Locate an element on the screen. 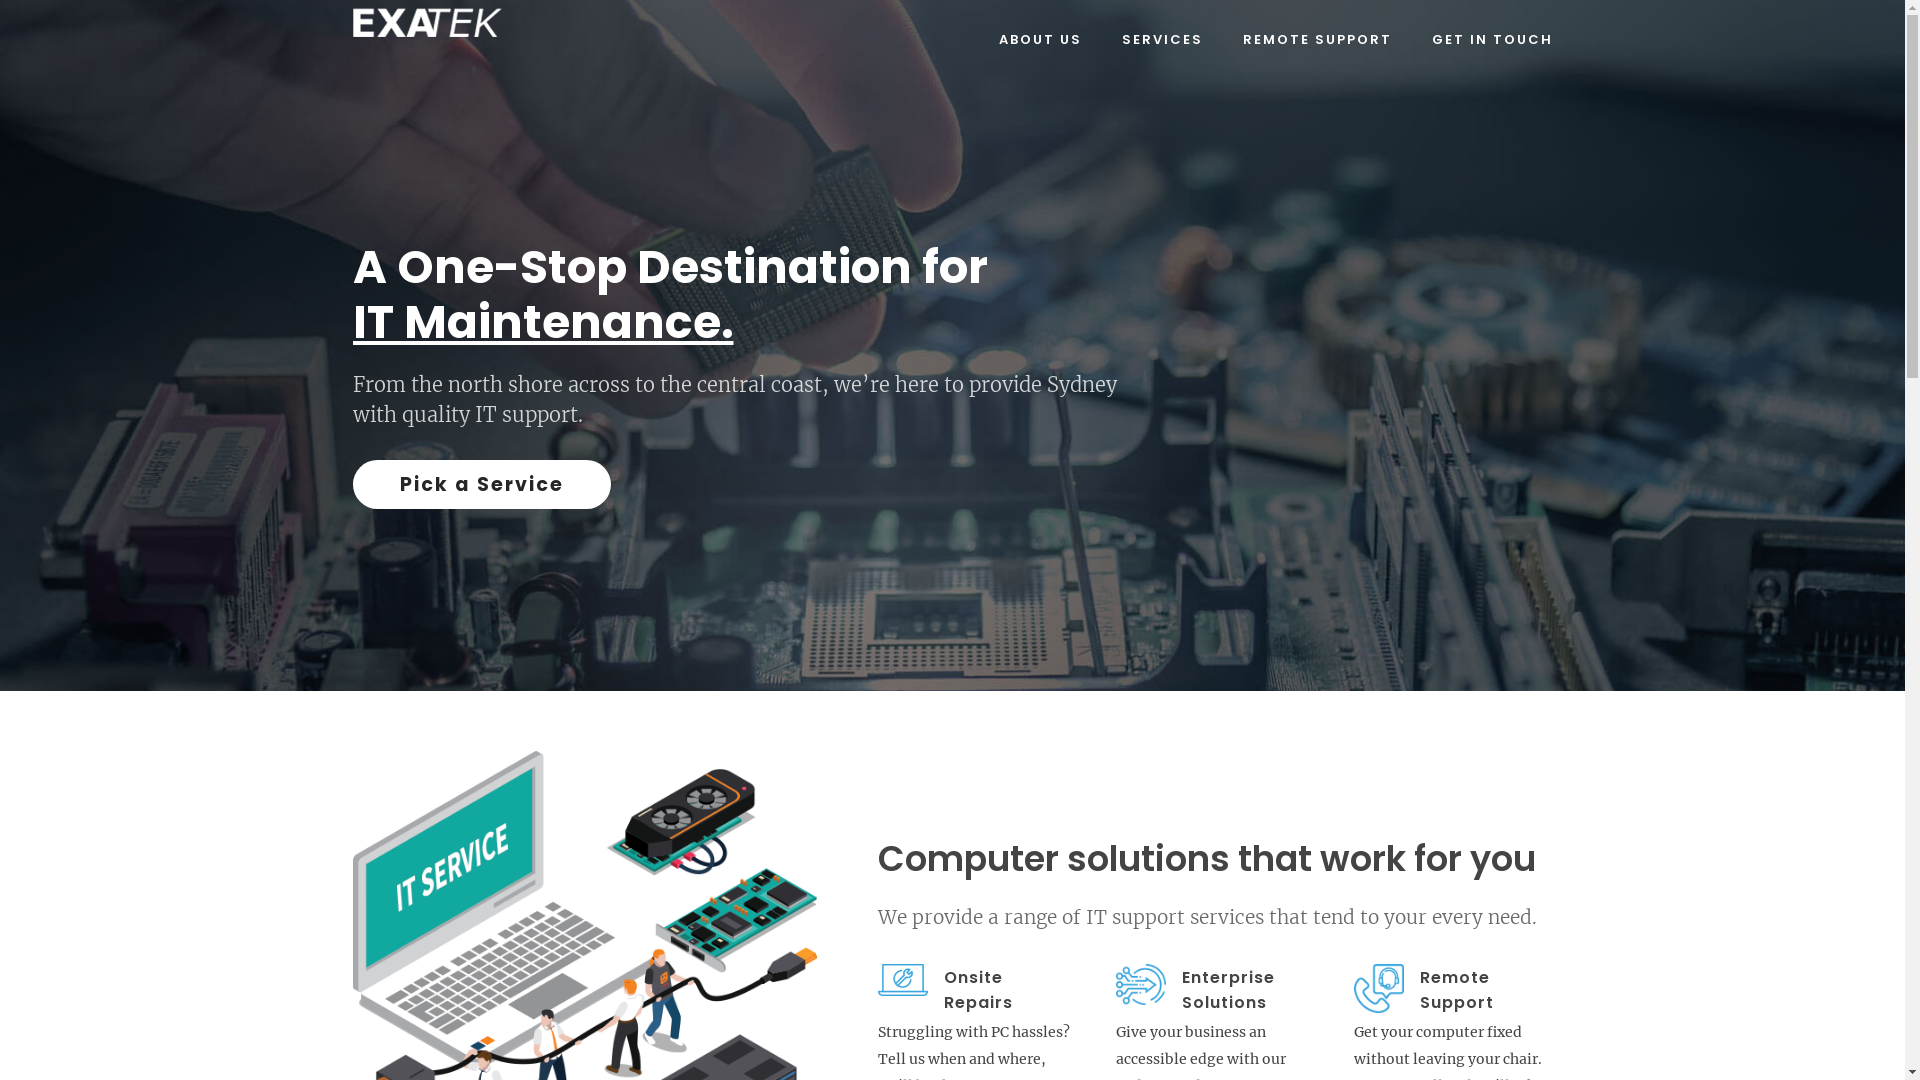 This screenshot has height=1080, width=1920. GET IN TOUCH is located at coordinates (1492, 40).